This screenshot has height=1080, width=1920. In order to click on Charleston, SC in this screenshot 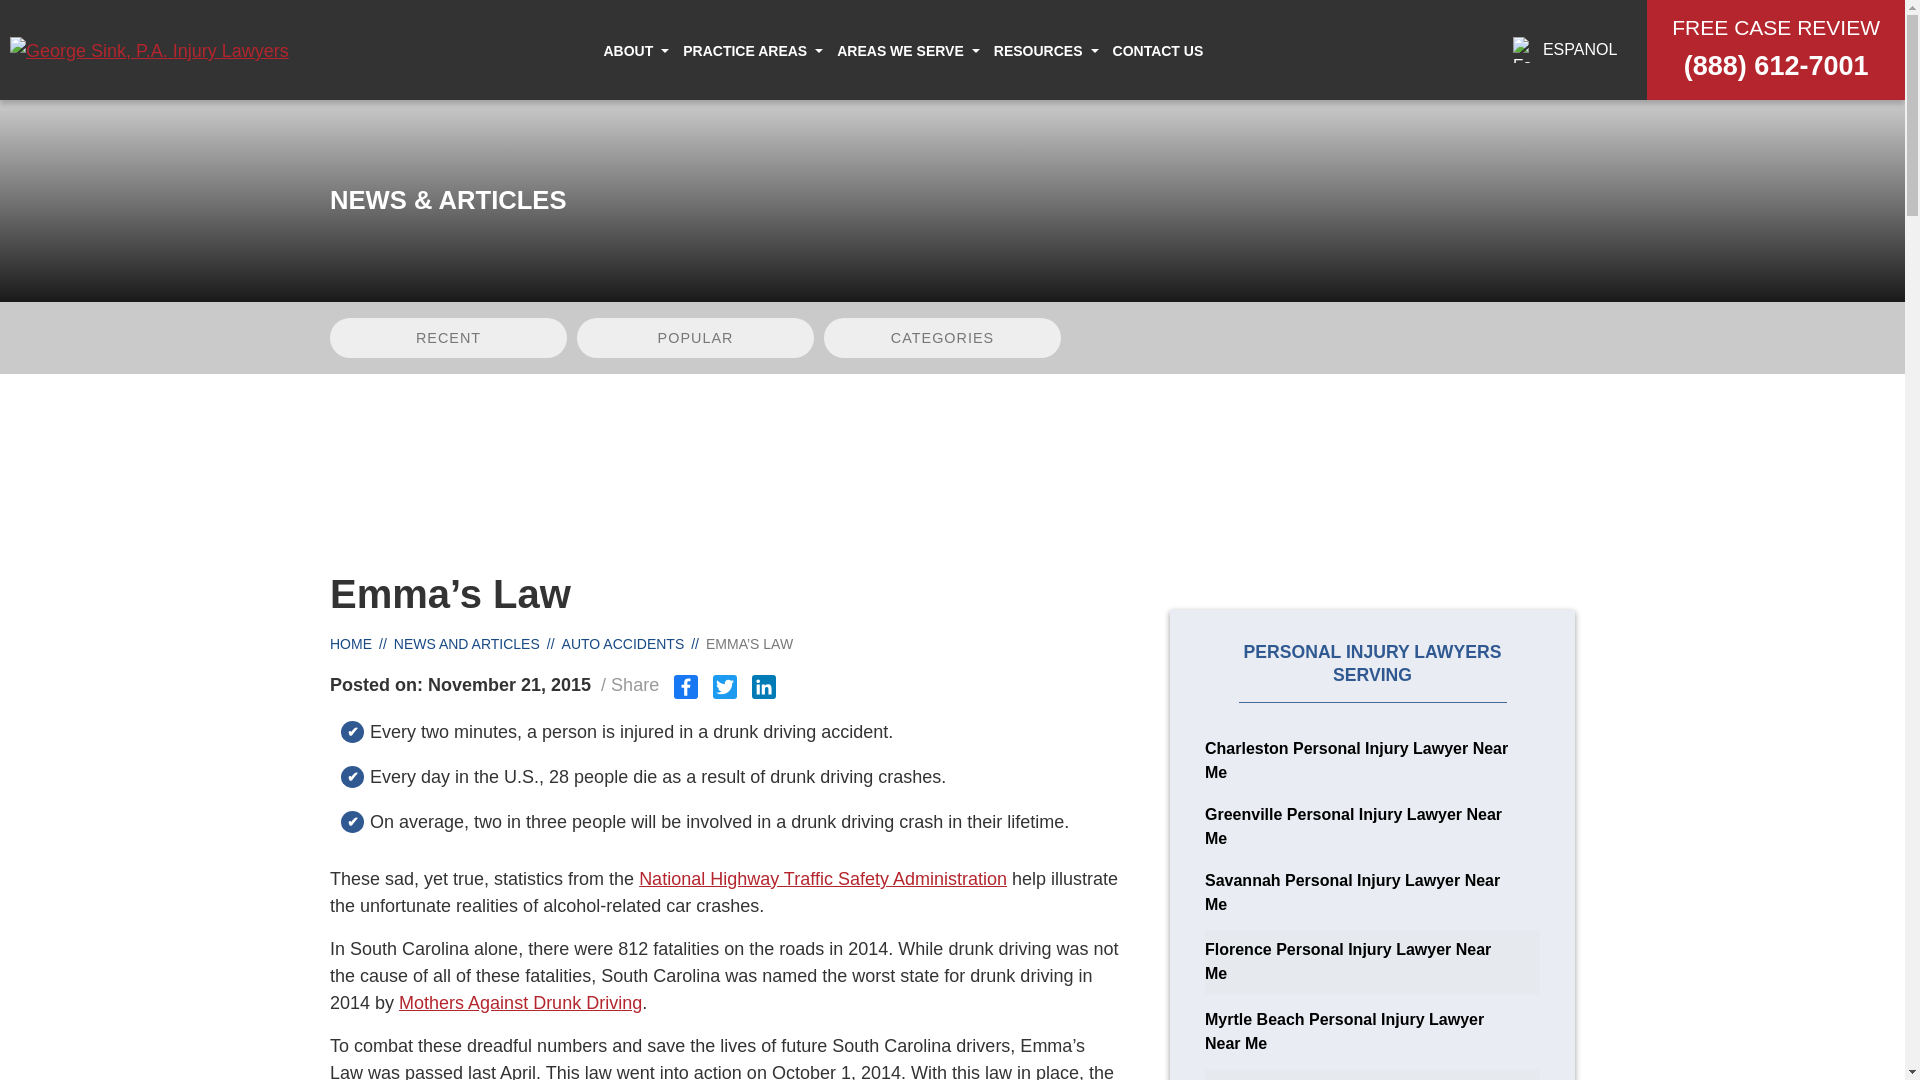, I will do `click(820, 98)`.